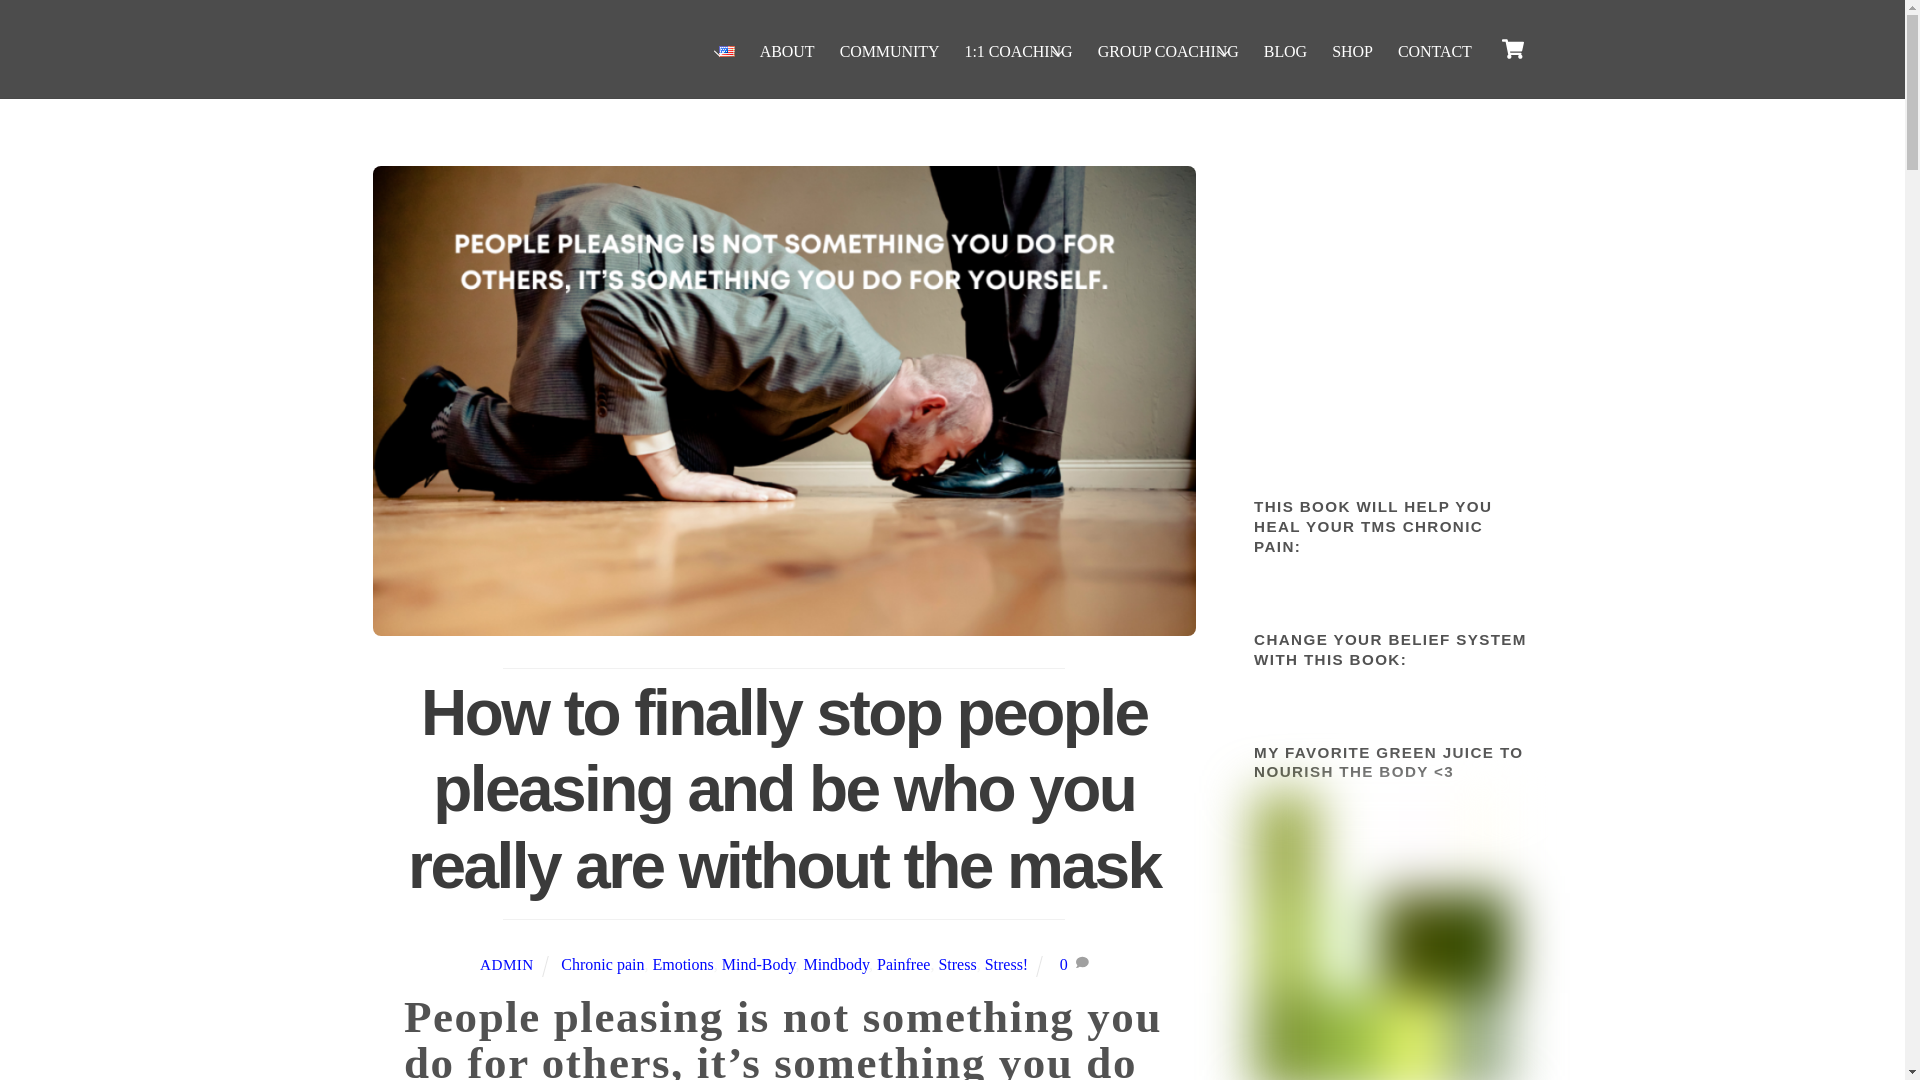  I want to click on CONTACT, so click(1434, 52).